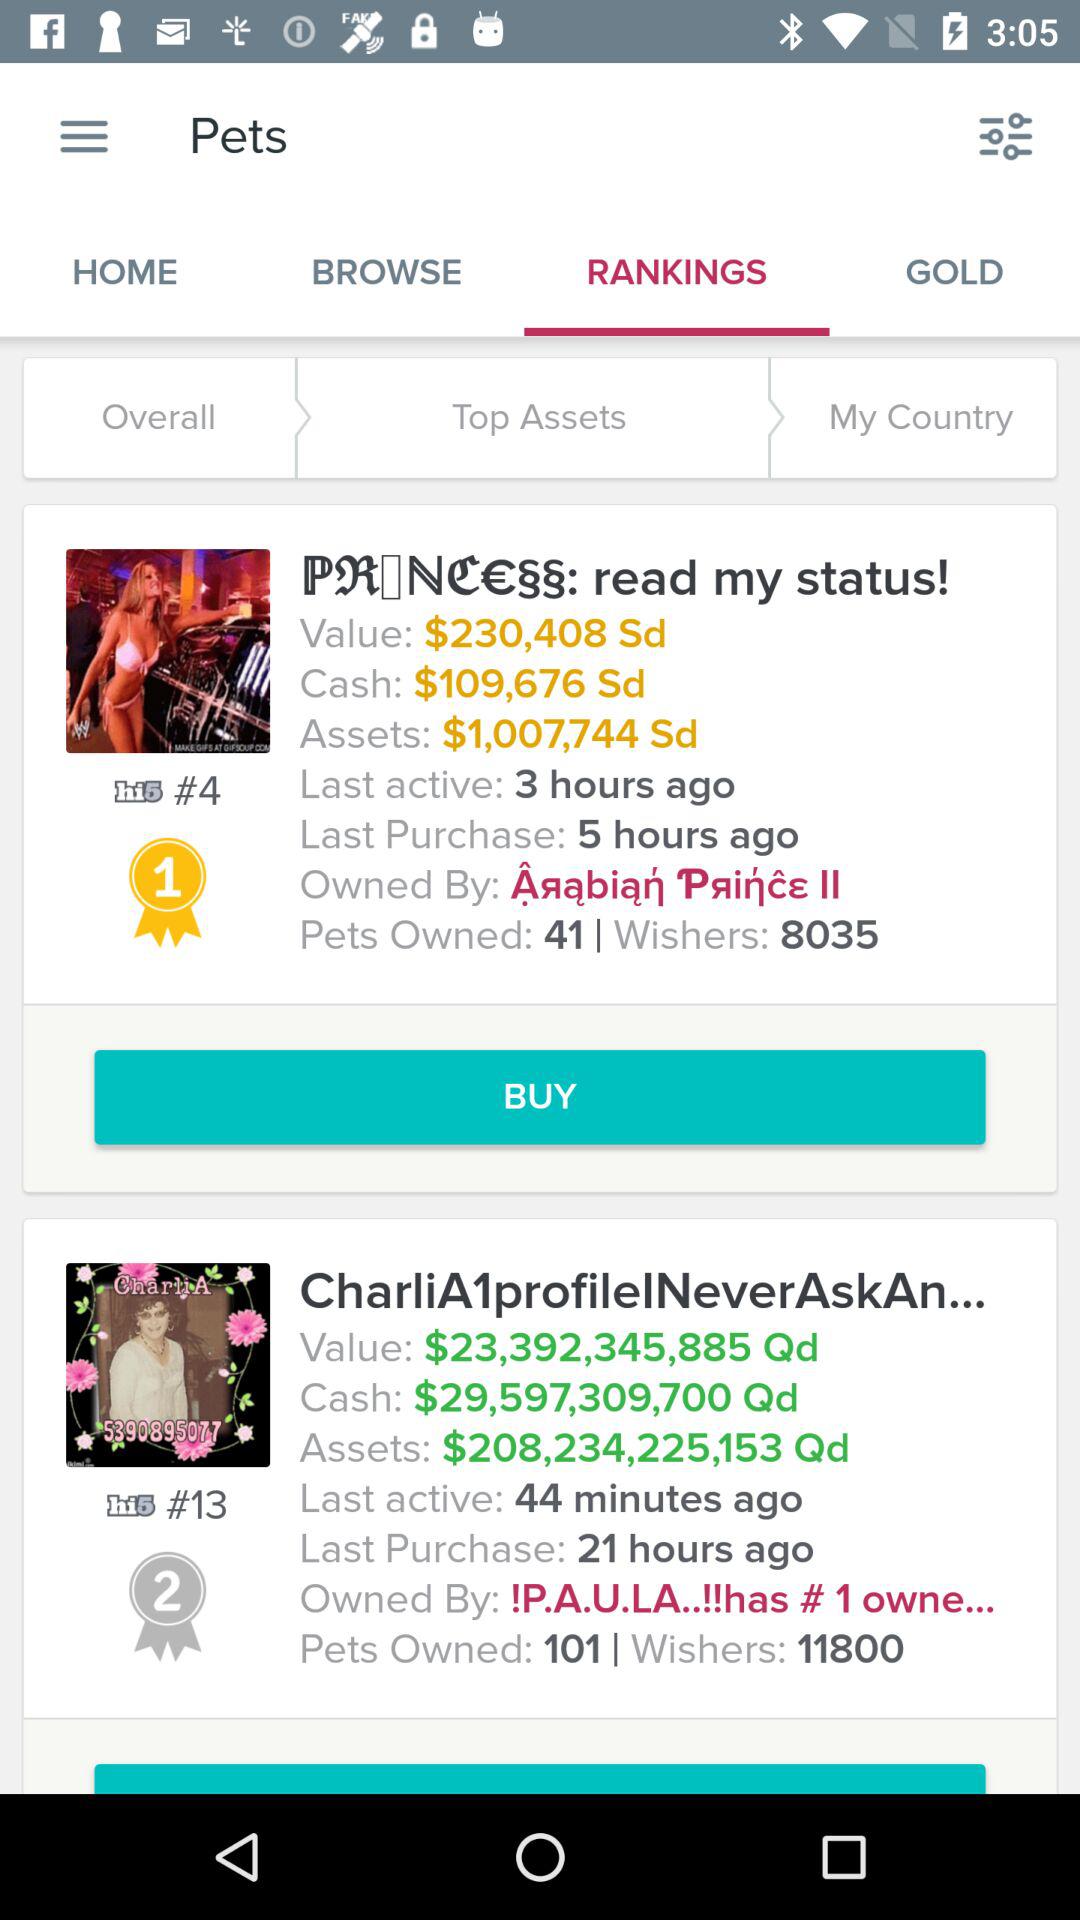  I want to click on access menu options, so click(84, 136).